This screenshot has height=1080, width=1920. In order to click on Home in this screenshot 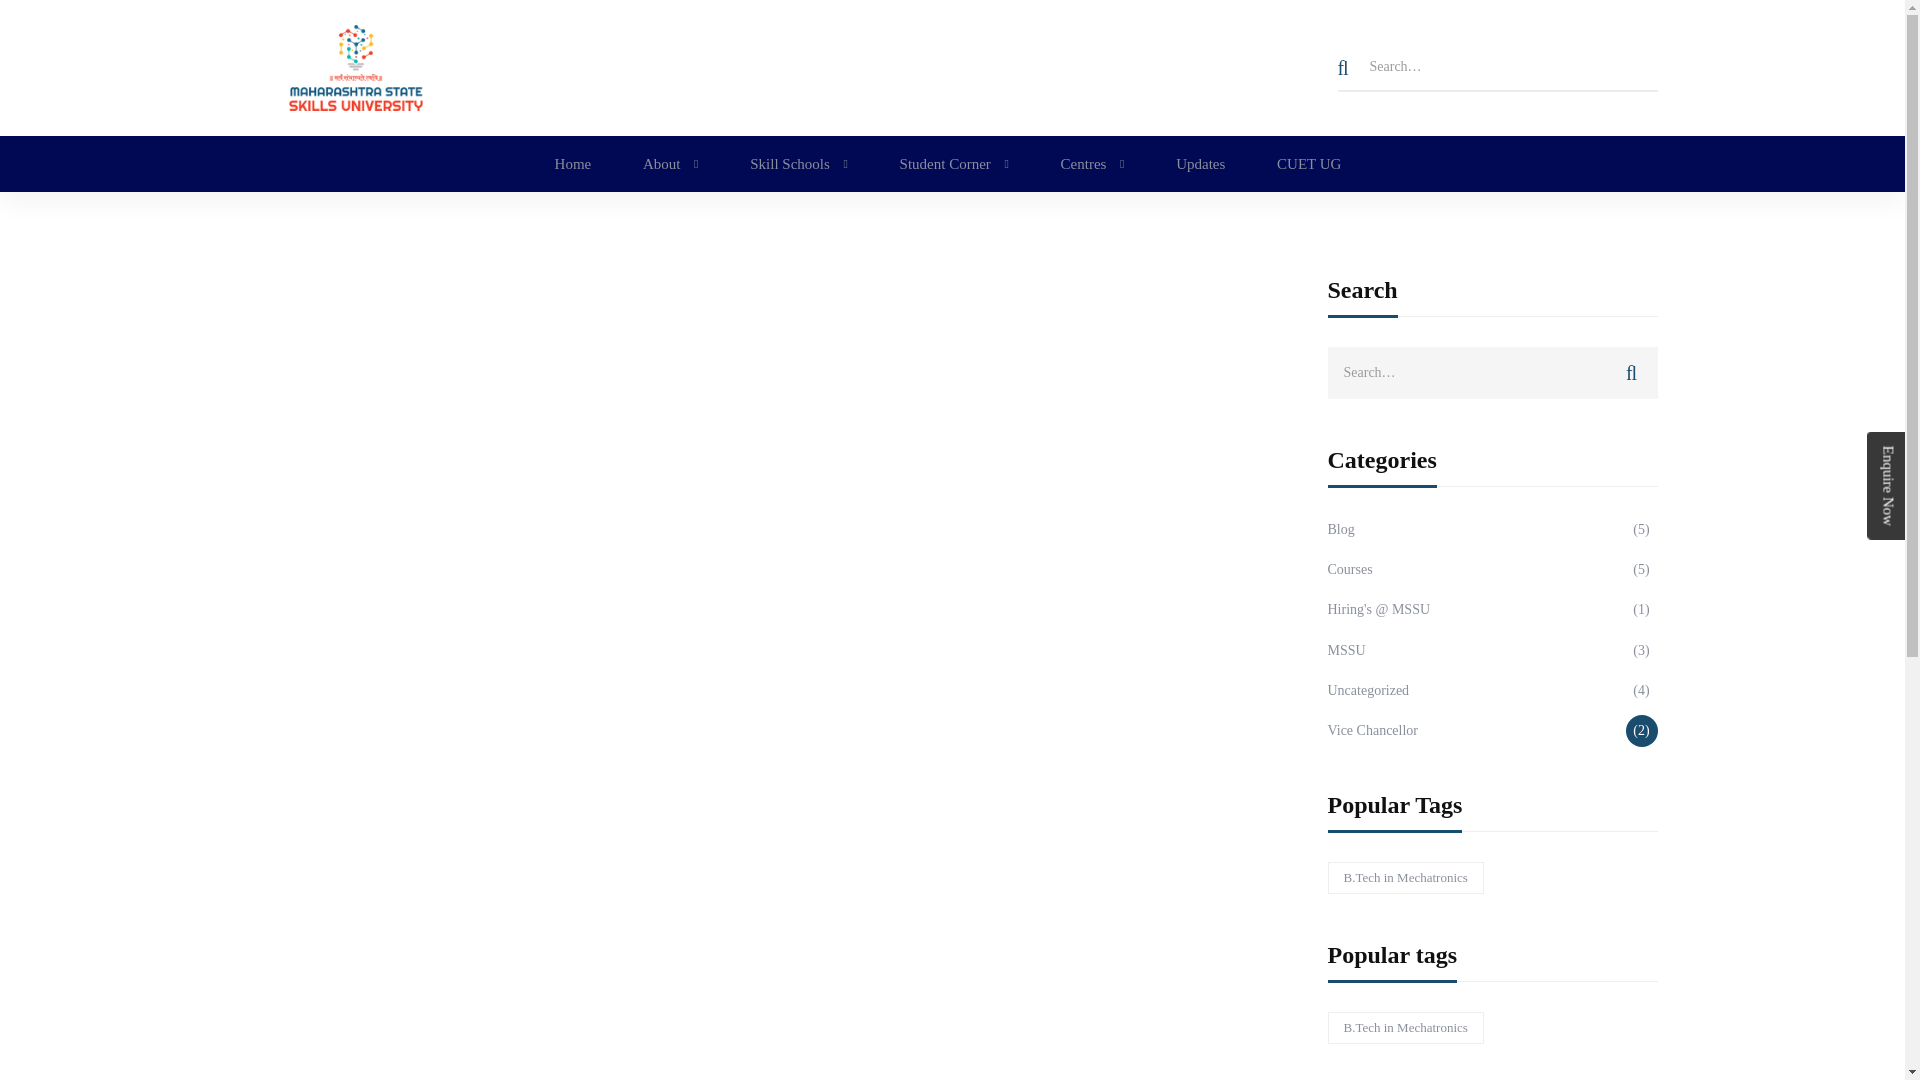, I will do `click(574, 164)`.